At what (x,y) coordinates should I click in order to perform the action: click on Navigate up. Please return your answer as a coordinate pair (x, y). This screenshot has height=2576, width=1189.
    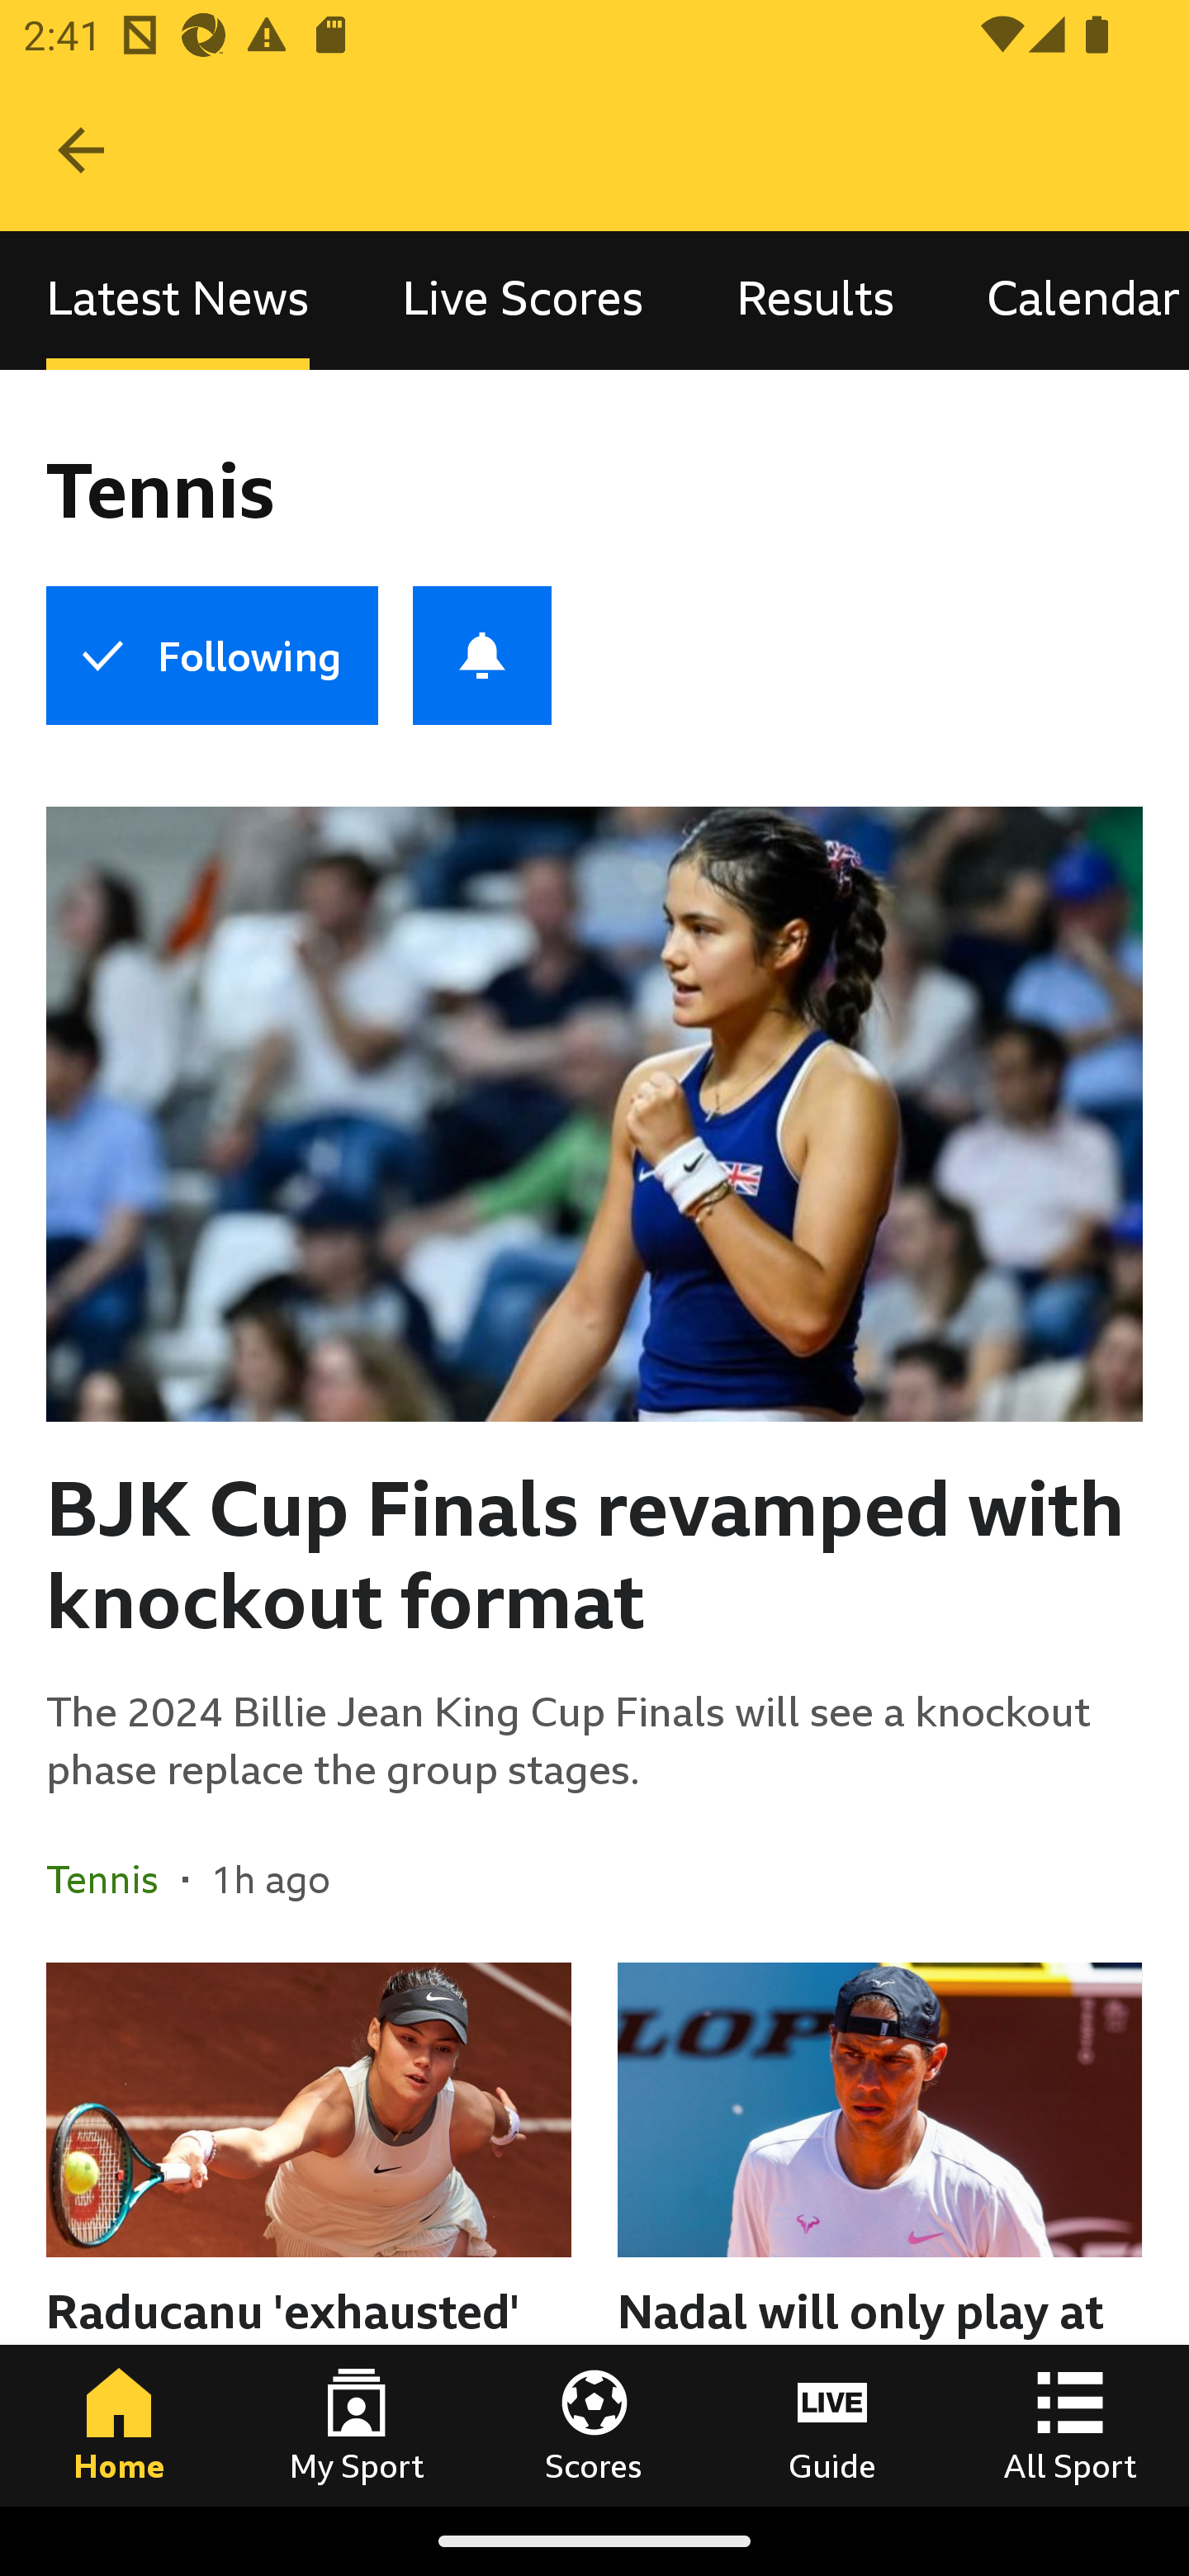
    Looking at the image, I should click on (81, 150).